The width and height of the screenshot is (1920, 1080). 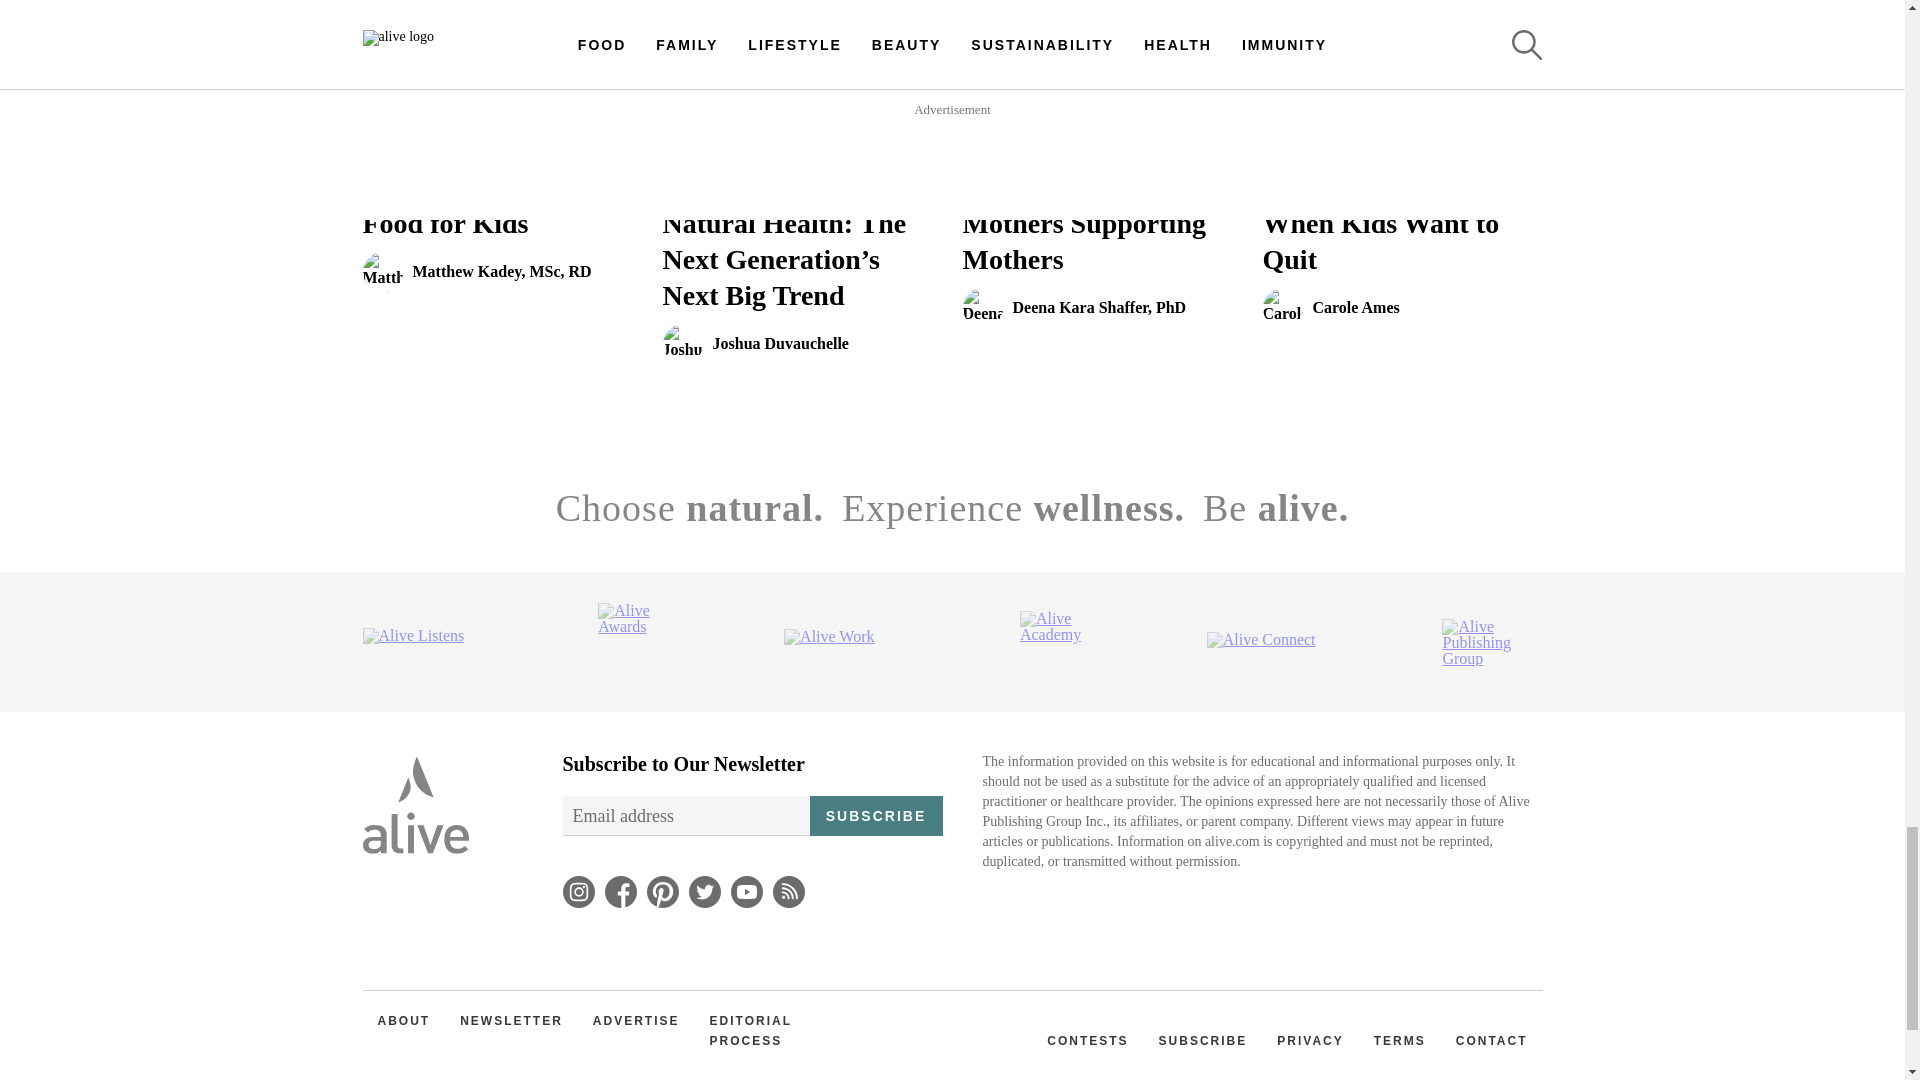 What do you see at coordinates (998, 186) in the screenshot?
I see `FAMILY` at bounding box center [998, 186].